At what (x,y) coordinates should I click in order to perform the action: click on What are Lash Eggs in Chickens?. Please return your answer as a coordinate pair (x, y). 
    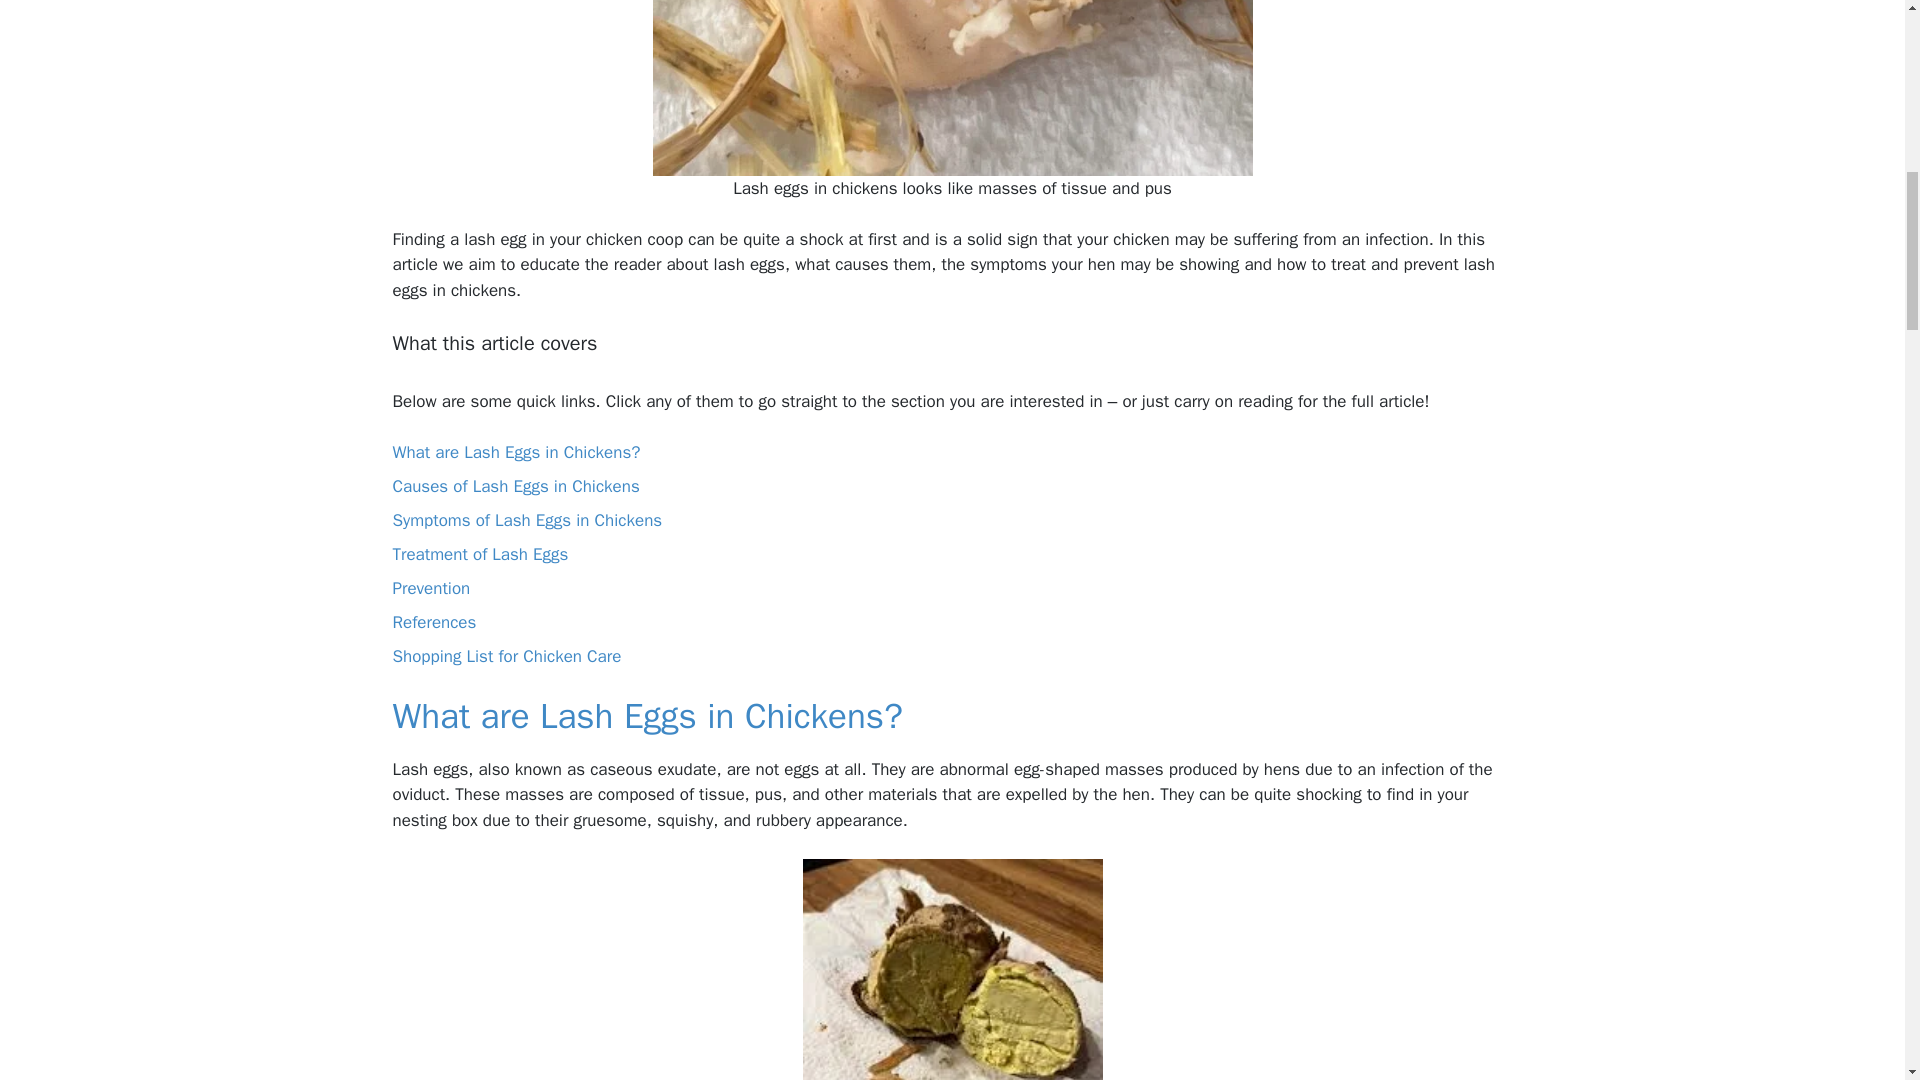
    Looking at the image, I should click on (515, 452).